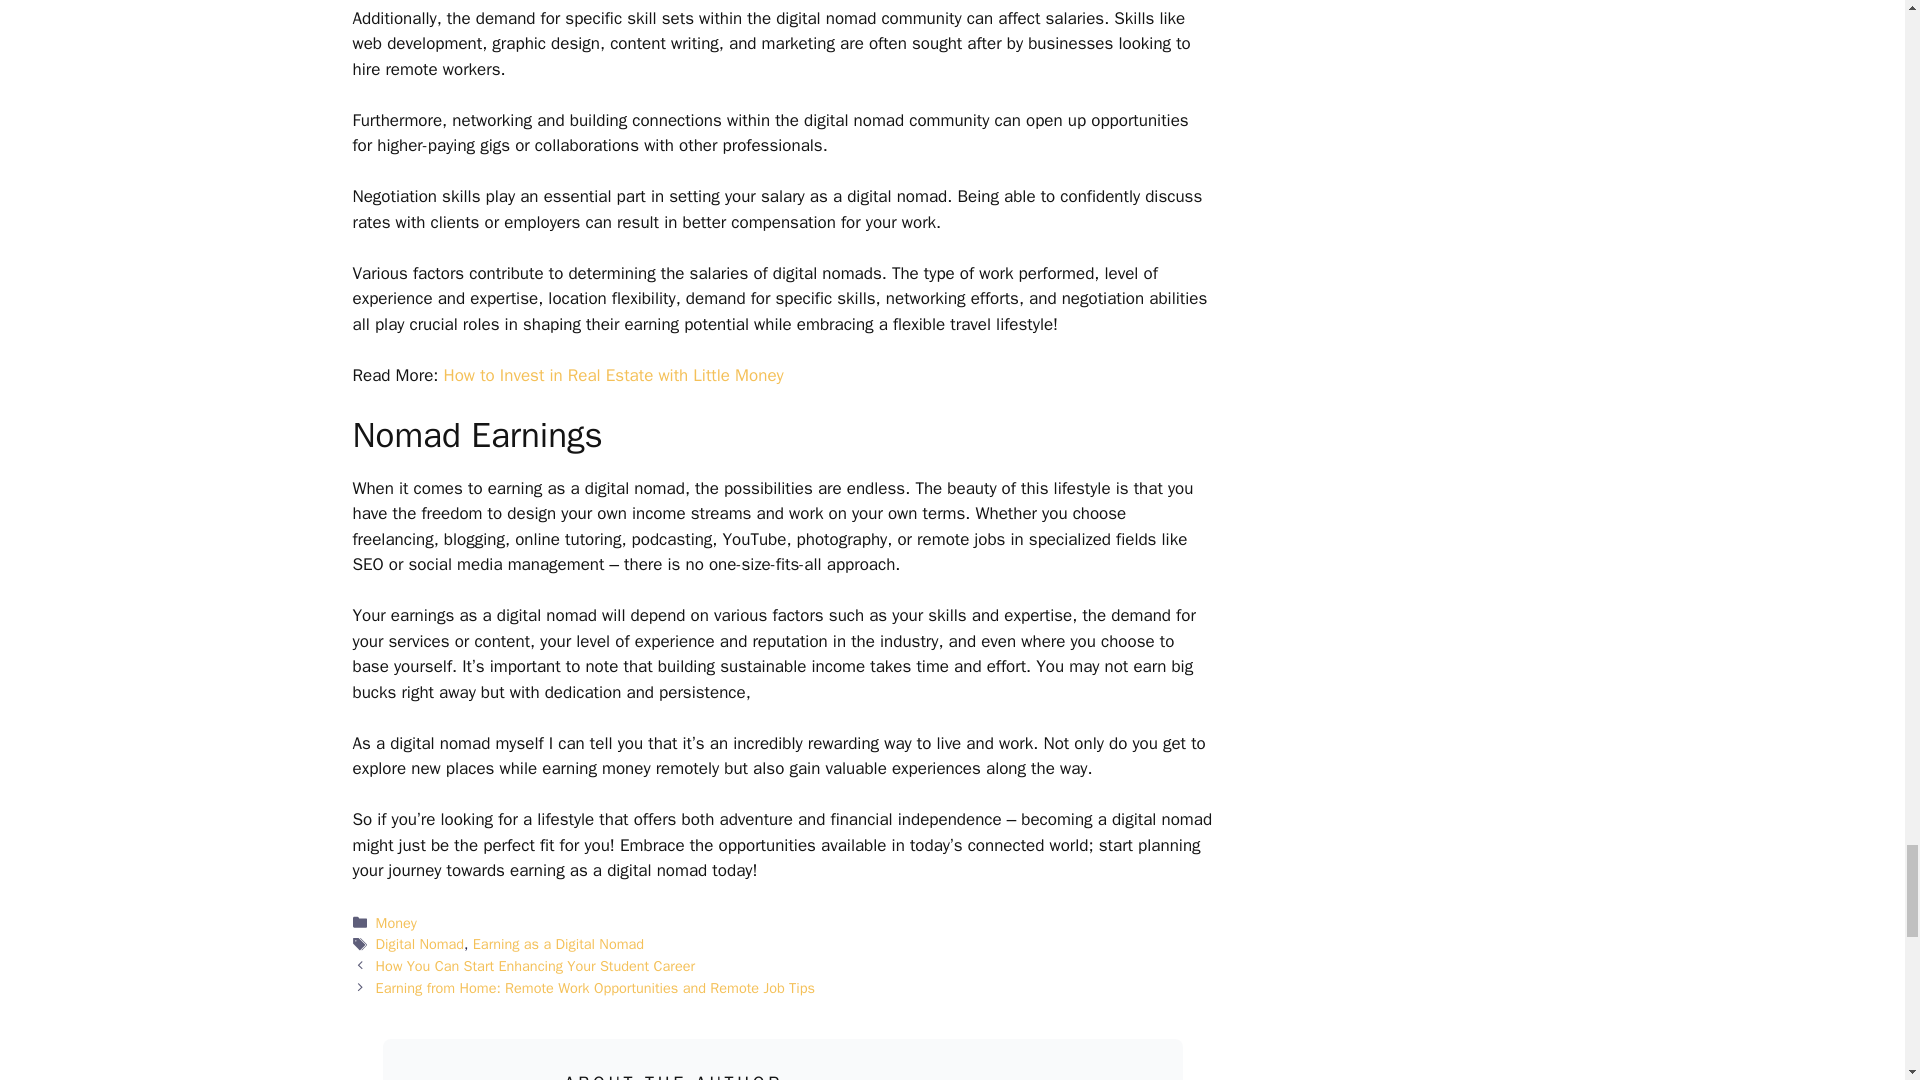 The height and width of the screenshot is (1080, 1920). I want to click on How to Invest in Real Estate with Little Money, so click(613, 375).